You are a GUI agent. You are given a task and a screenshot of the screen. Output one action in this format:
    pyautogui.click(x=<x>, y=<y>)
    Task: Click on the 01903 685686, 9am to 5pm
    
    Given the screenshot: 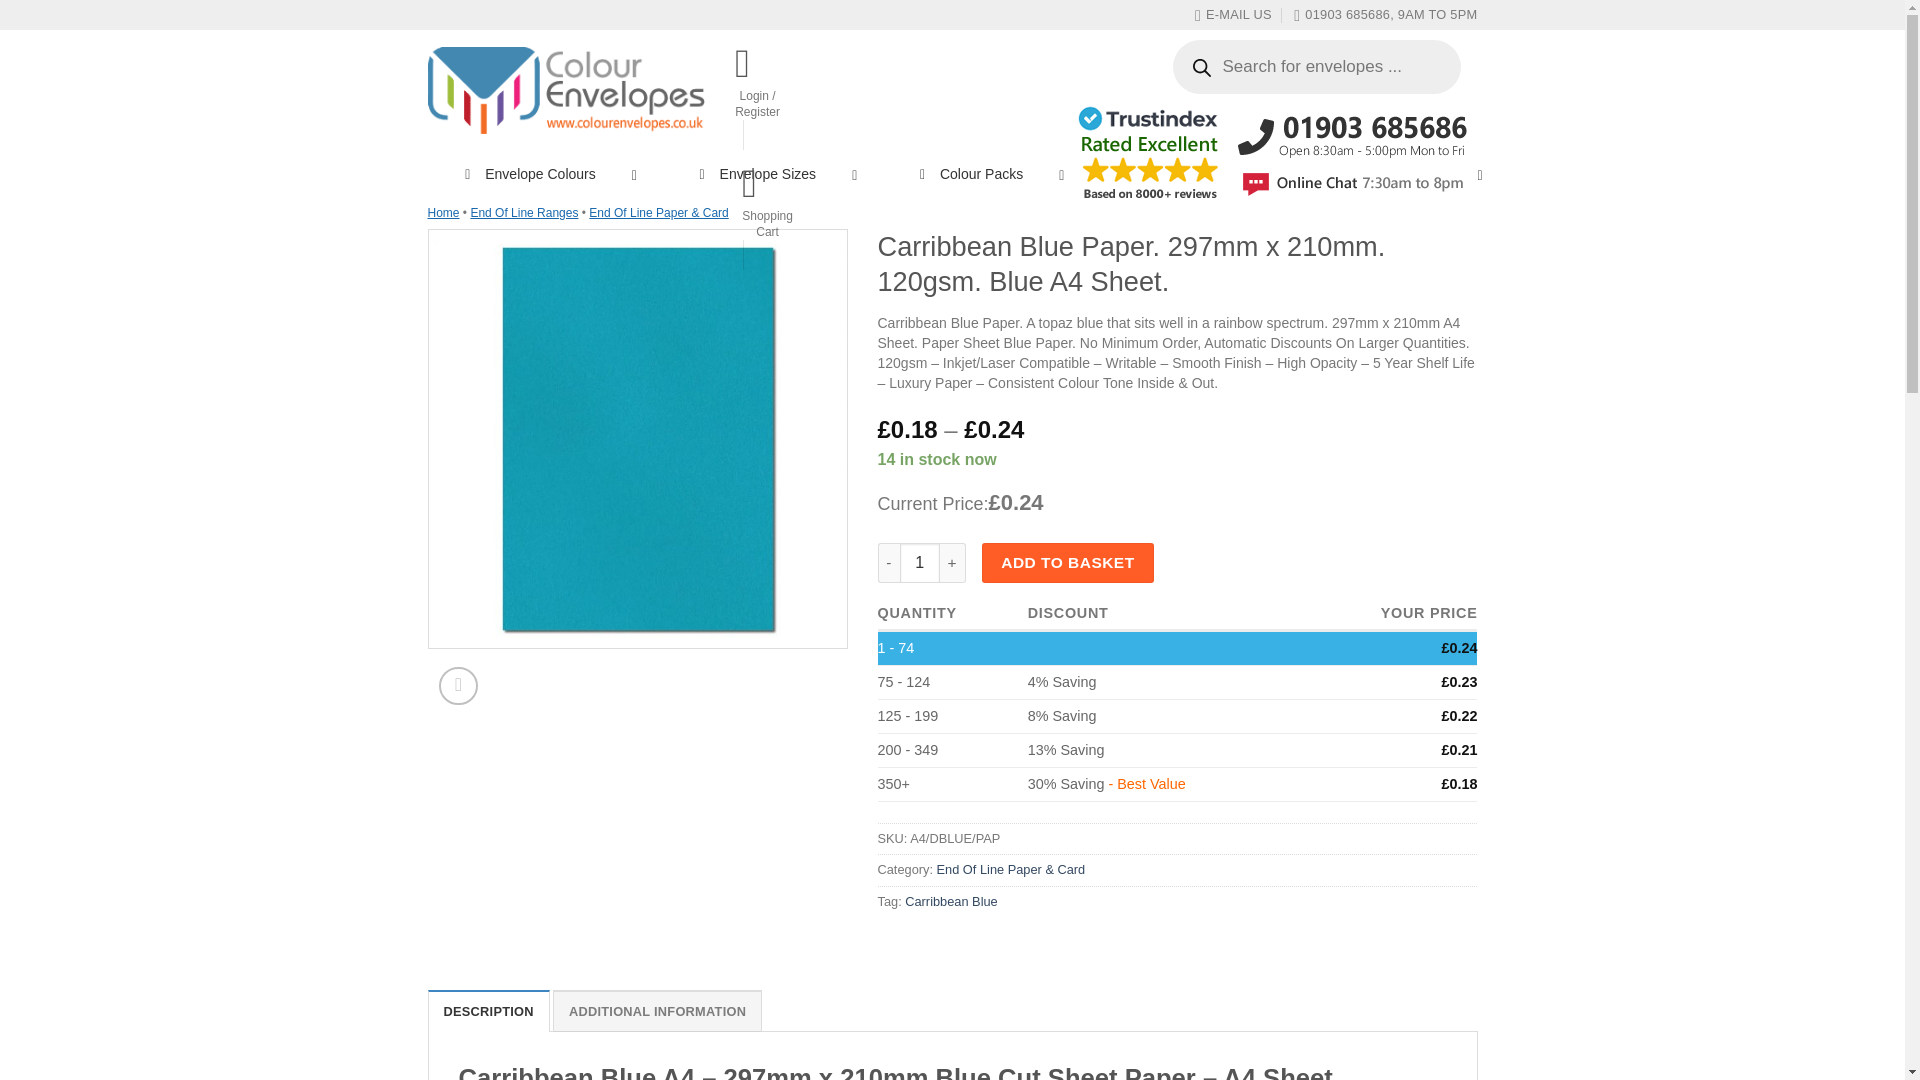 What is the action you would take?
    pyautogui.click(x=1385, y=15)
    